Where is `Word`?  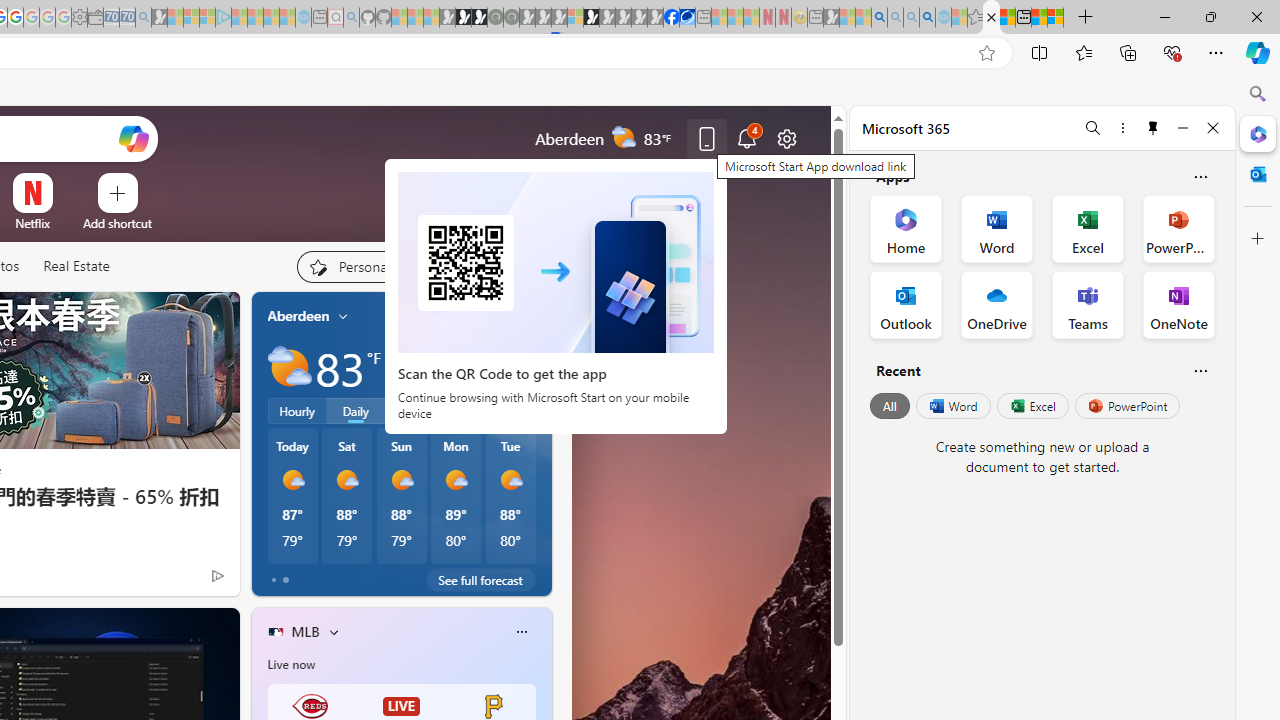 Word is located at coordinates (952, 406).